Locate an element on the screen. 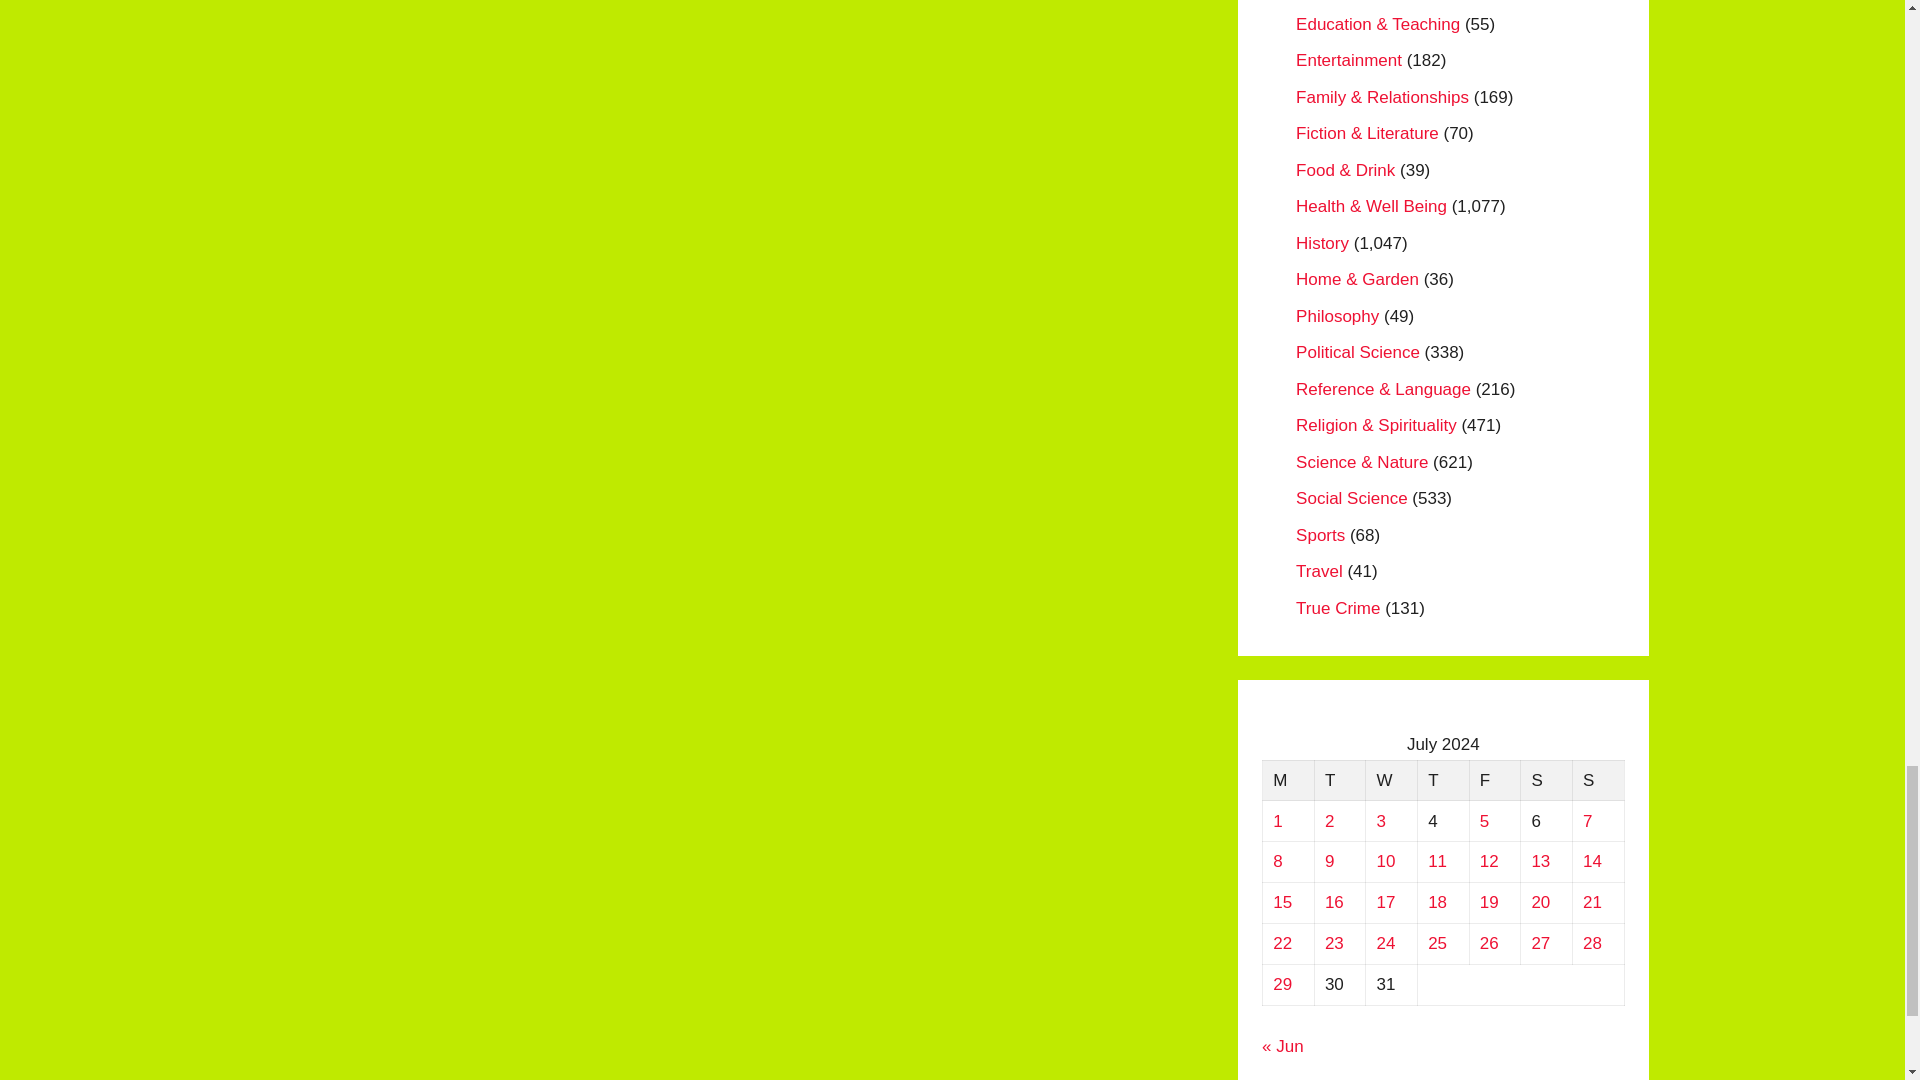 This screenshot has height=1080, width=1920. Wednesday is located at coordinates (1392, 780).